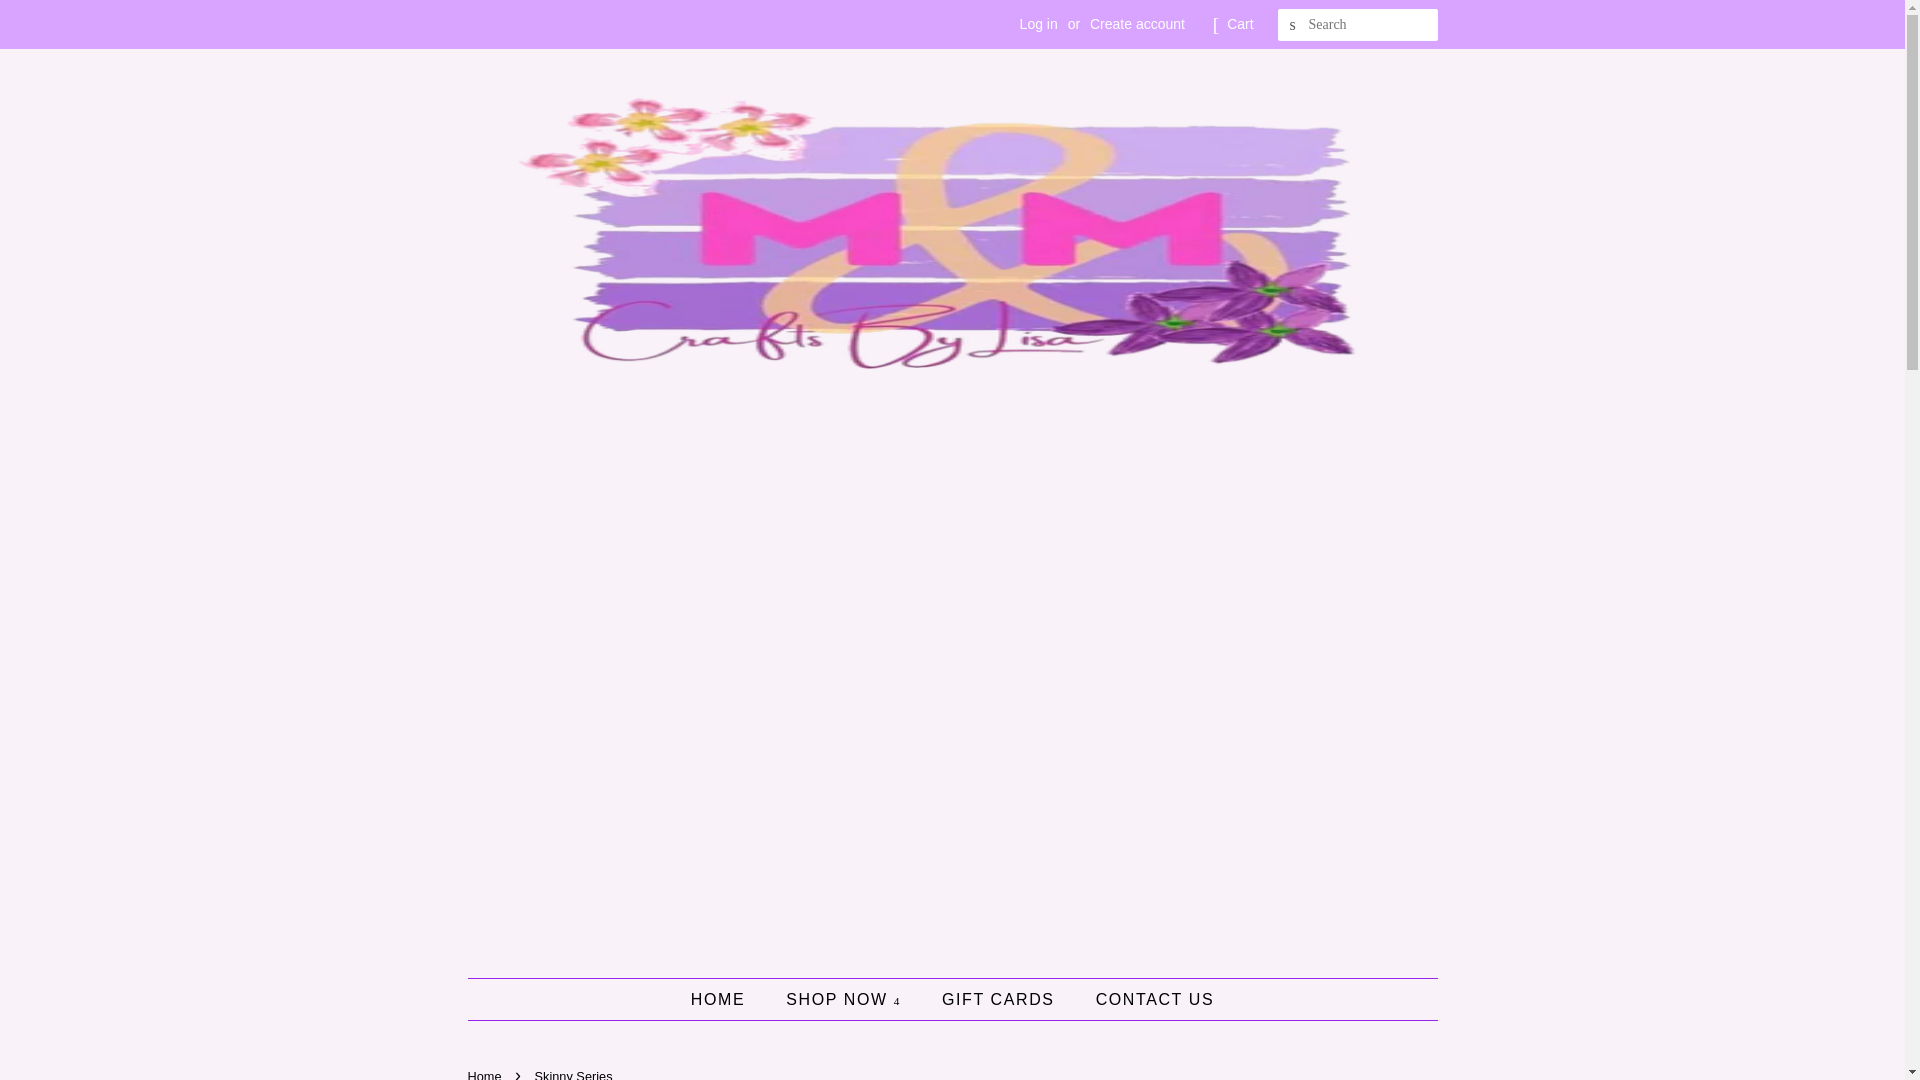  I want to click on SEARCH, so click(1294, 25).